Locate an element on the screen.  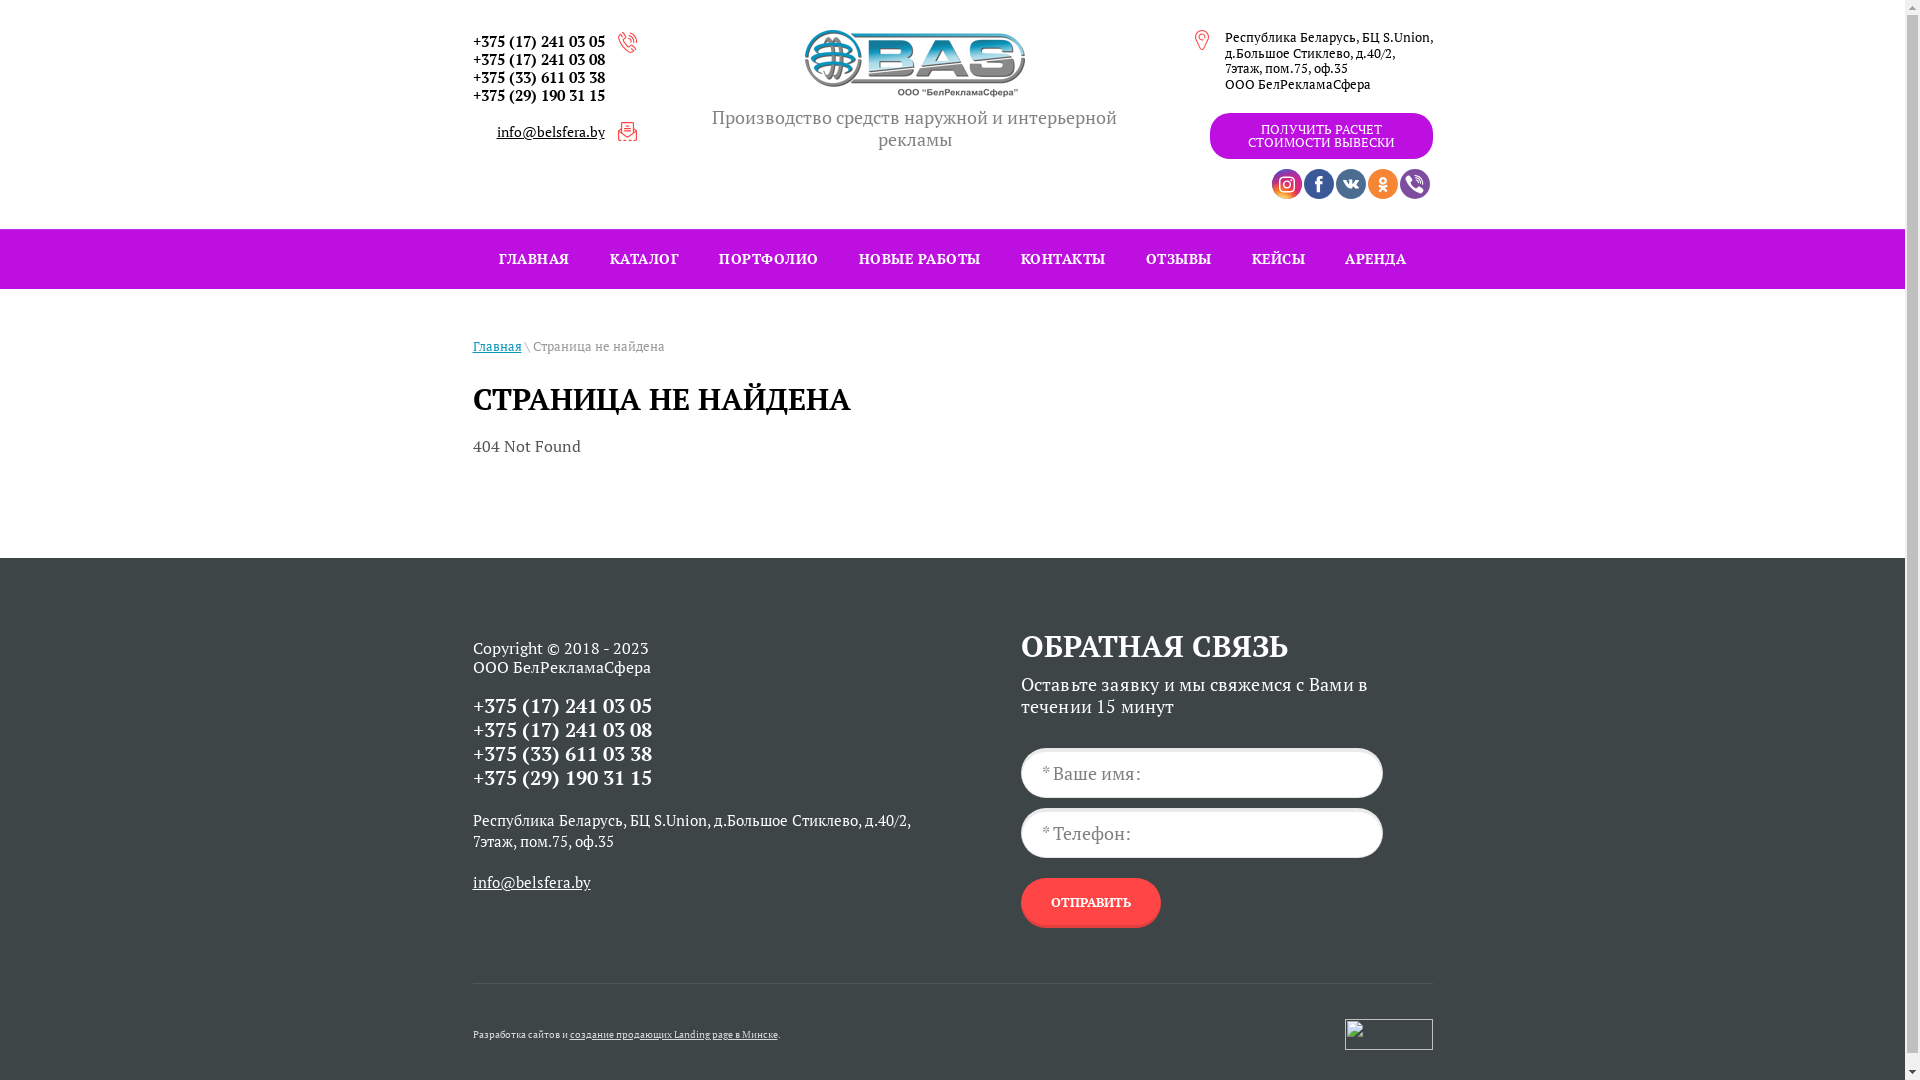
+375 (17) 241 03 08 is located at coordinates (562, 730).